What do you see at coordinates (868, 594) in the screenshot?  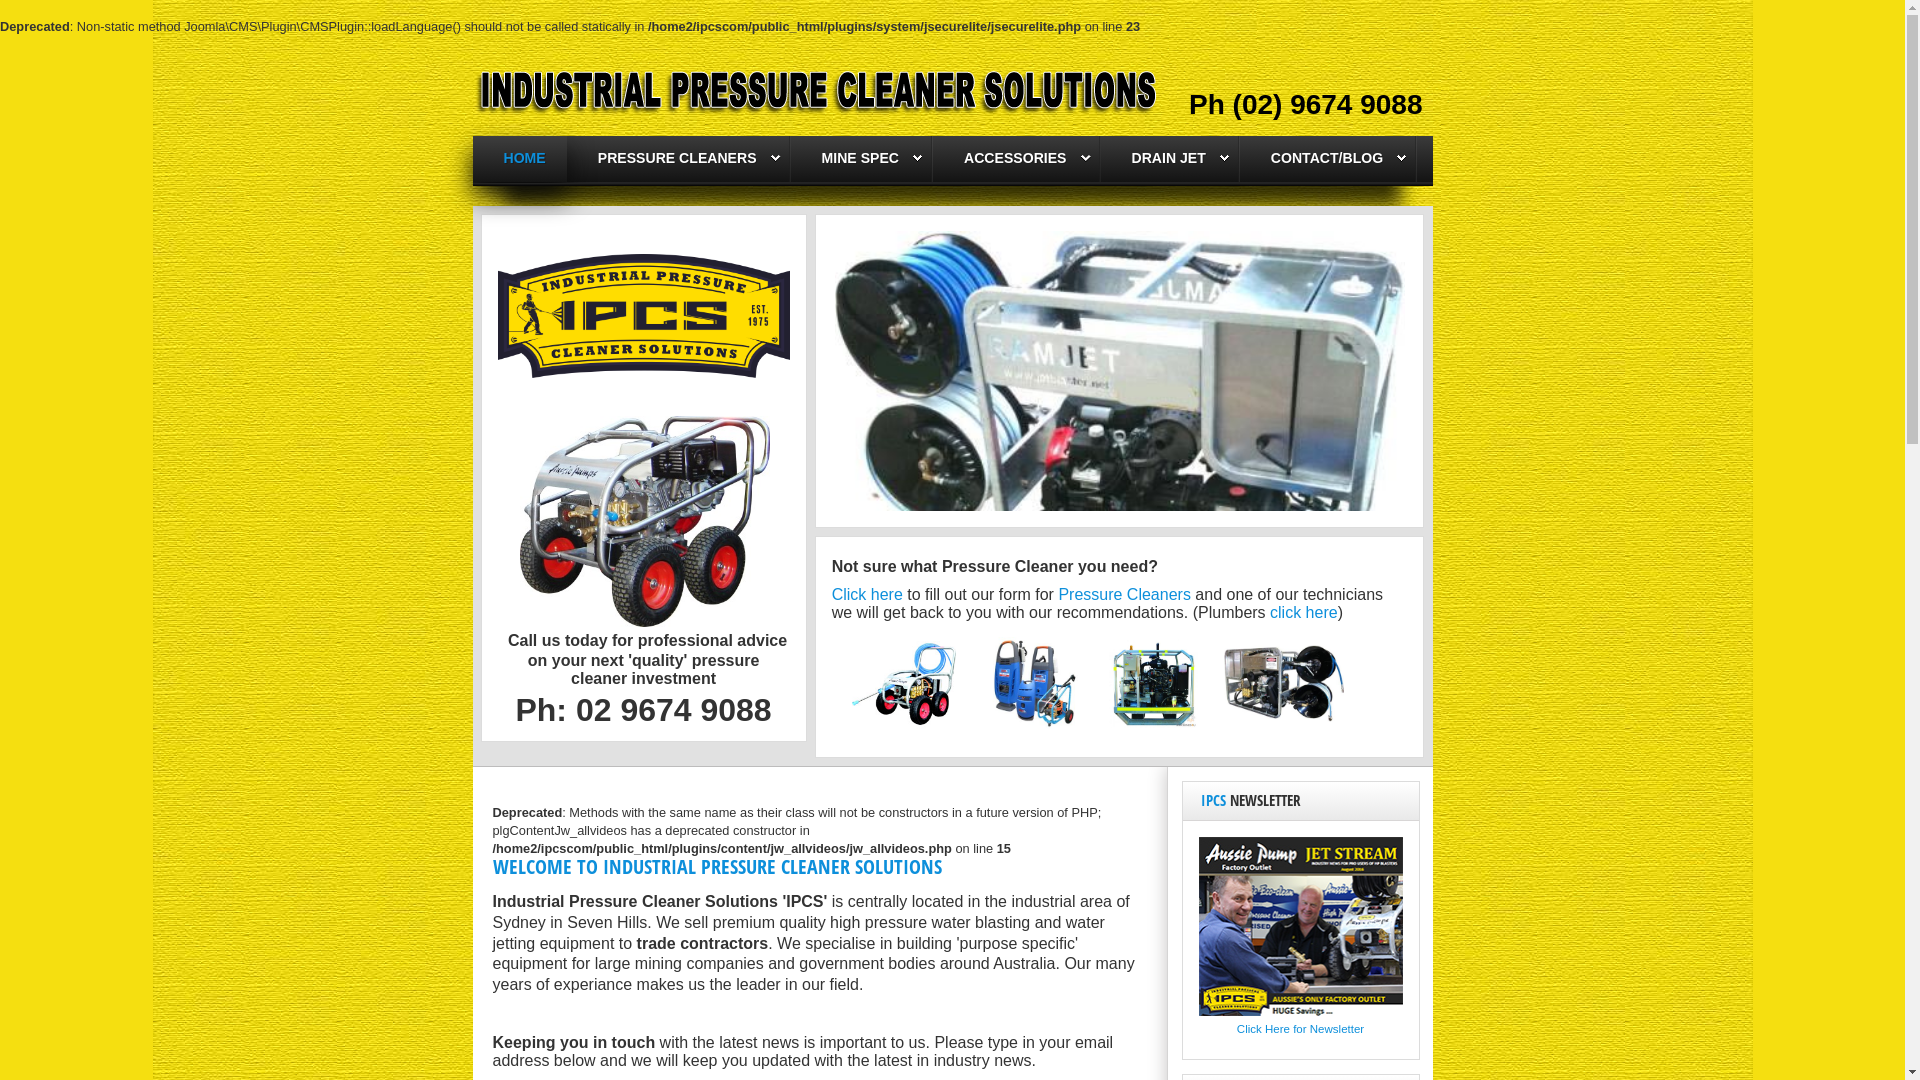 I see `Click here` at bounding box center [868, 594].